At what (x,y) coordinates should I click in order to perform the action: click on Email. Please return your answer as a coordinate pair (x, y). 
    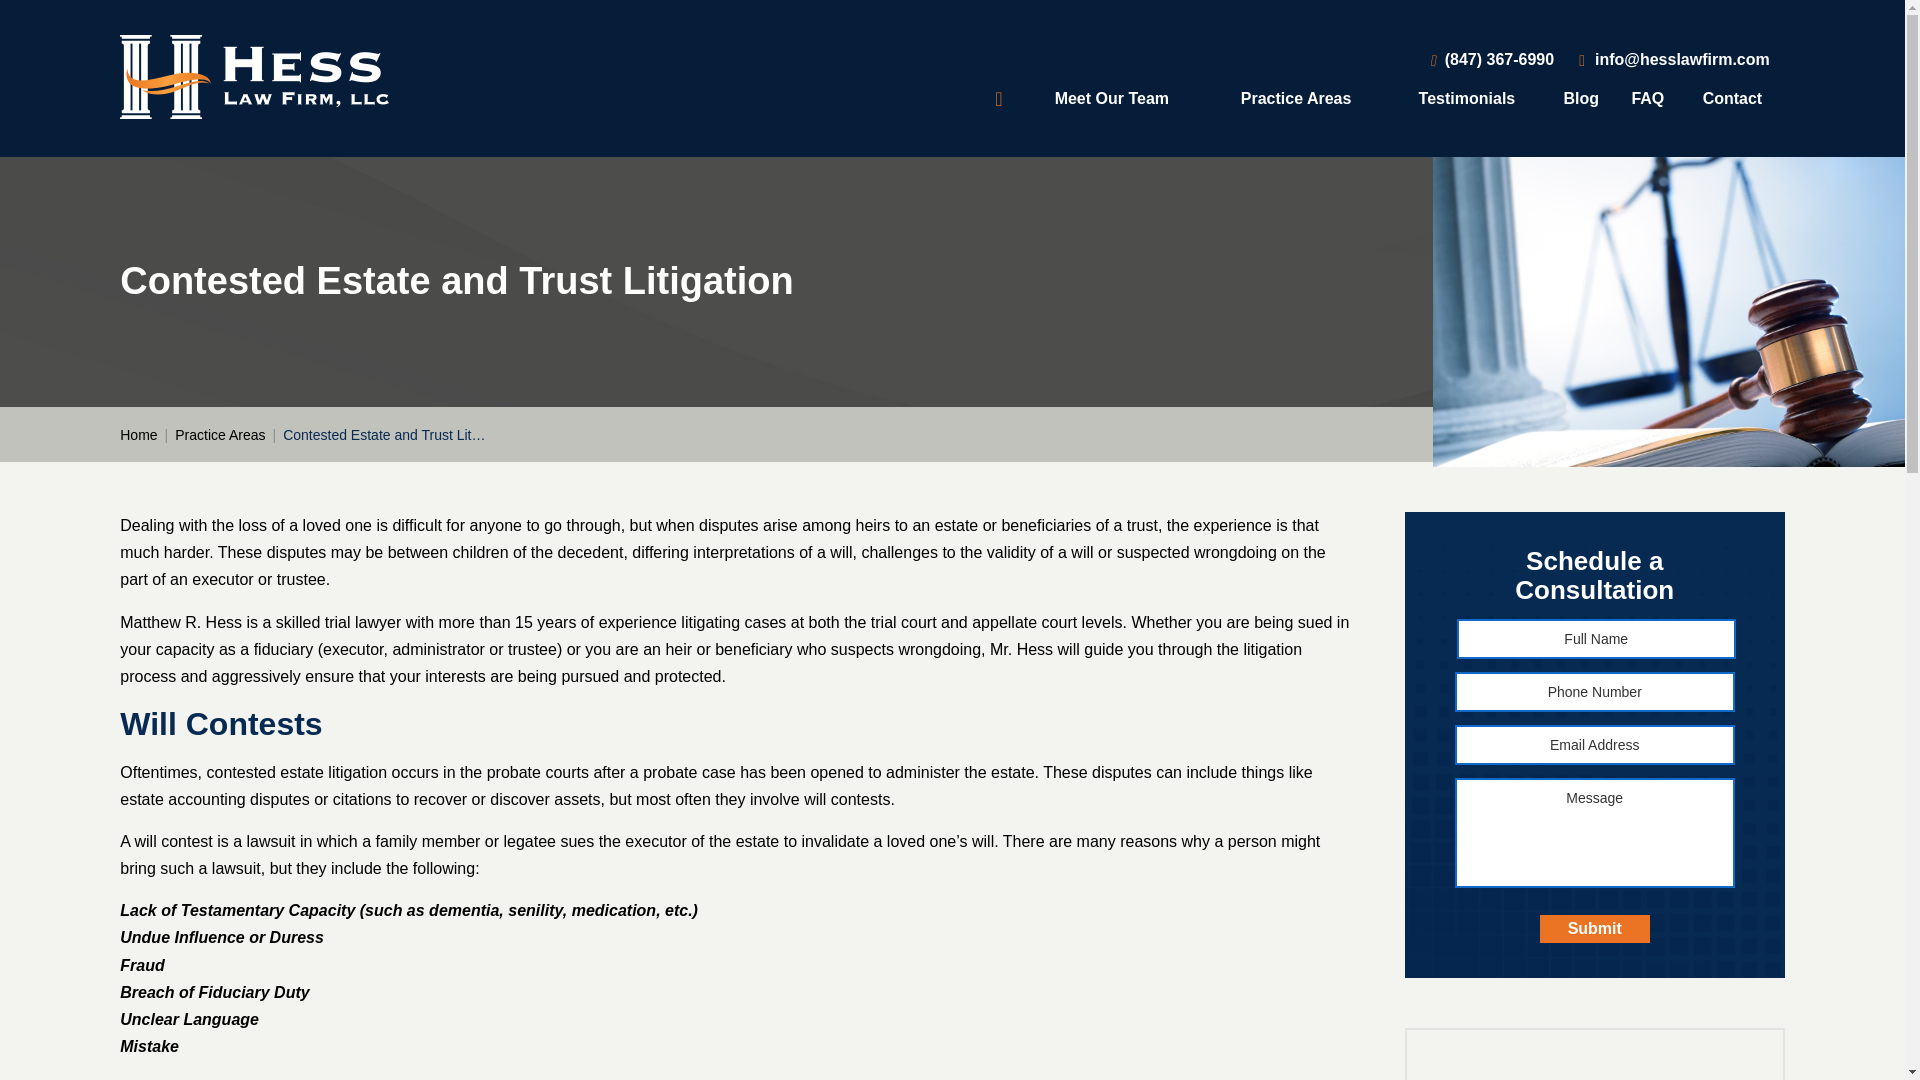
    Looking at the image, I should click on (1674, 59).